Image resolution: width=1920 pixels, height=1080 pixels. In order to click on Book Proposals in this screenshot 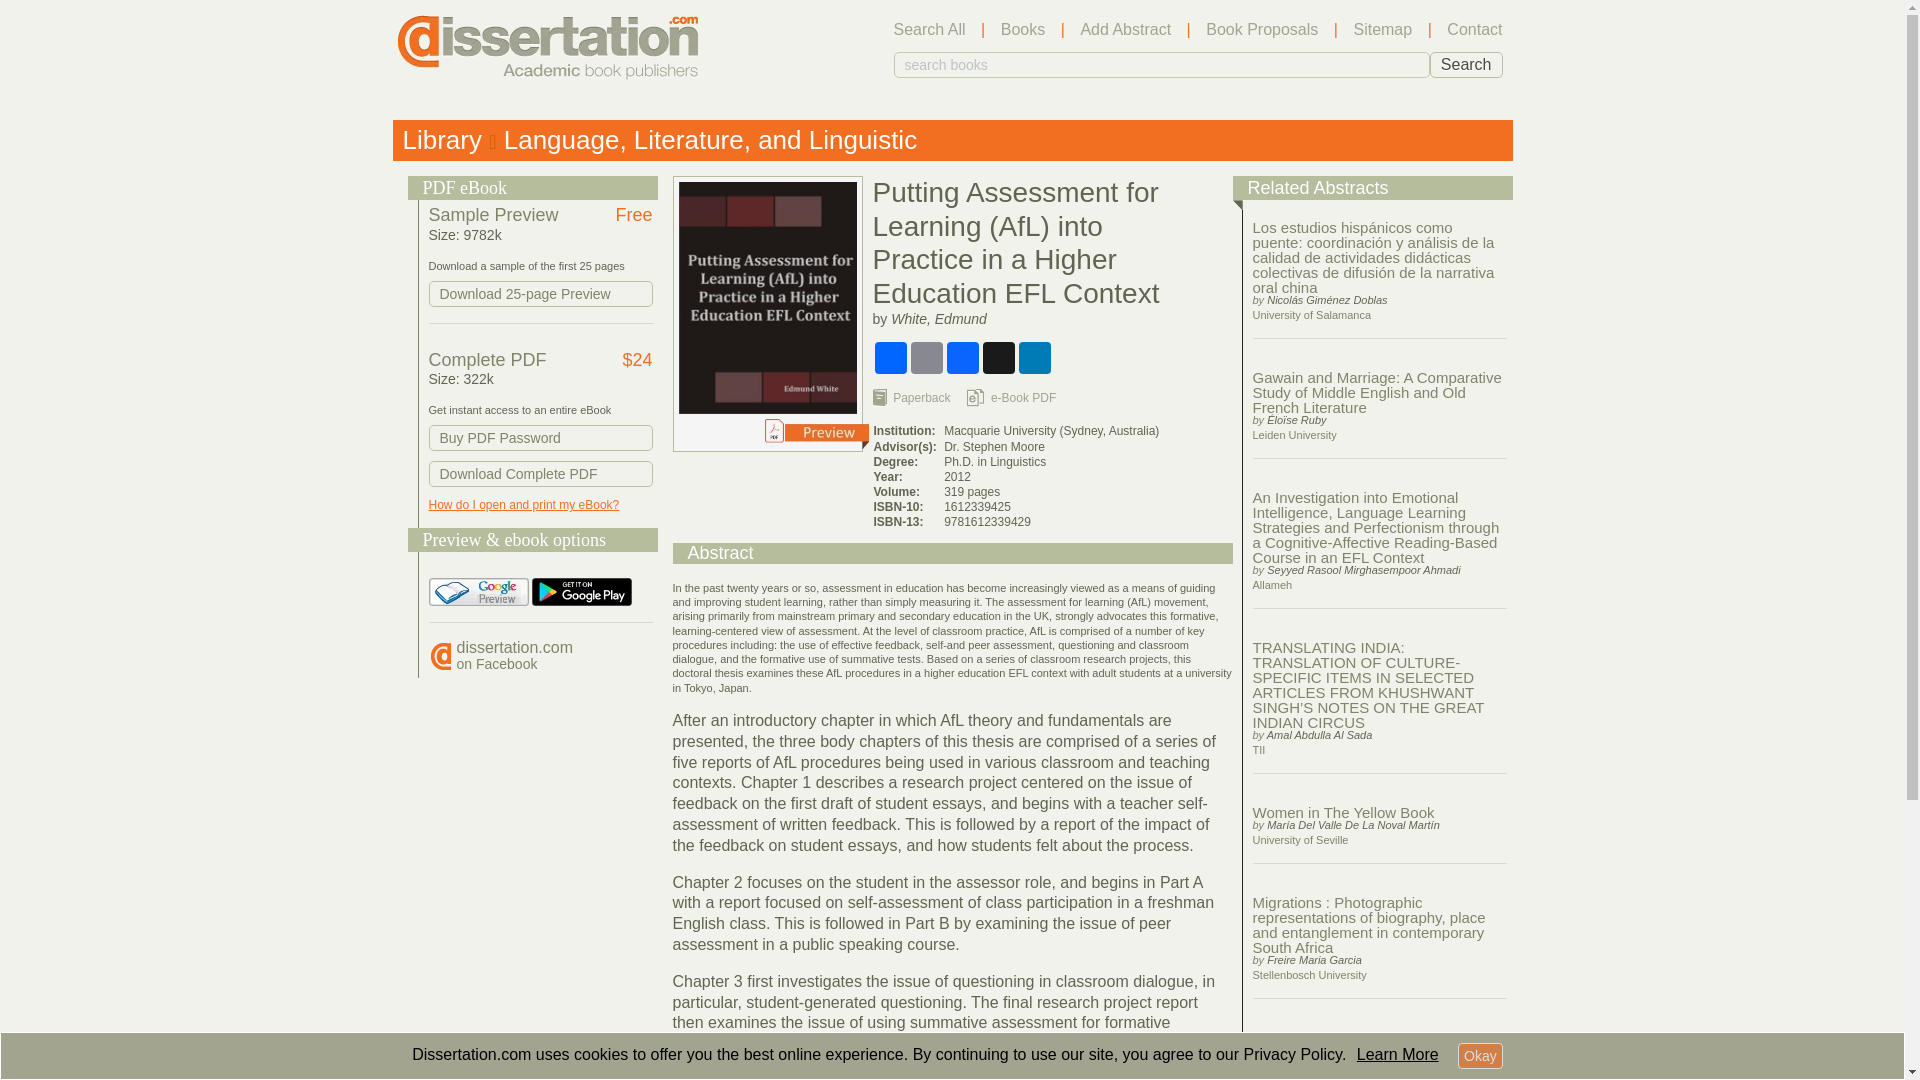, I will do `click(1382, 30)`.